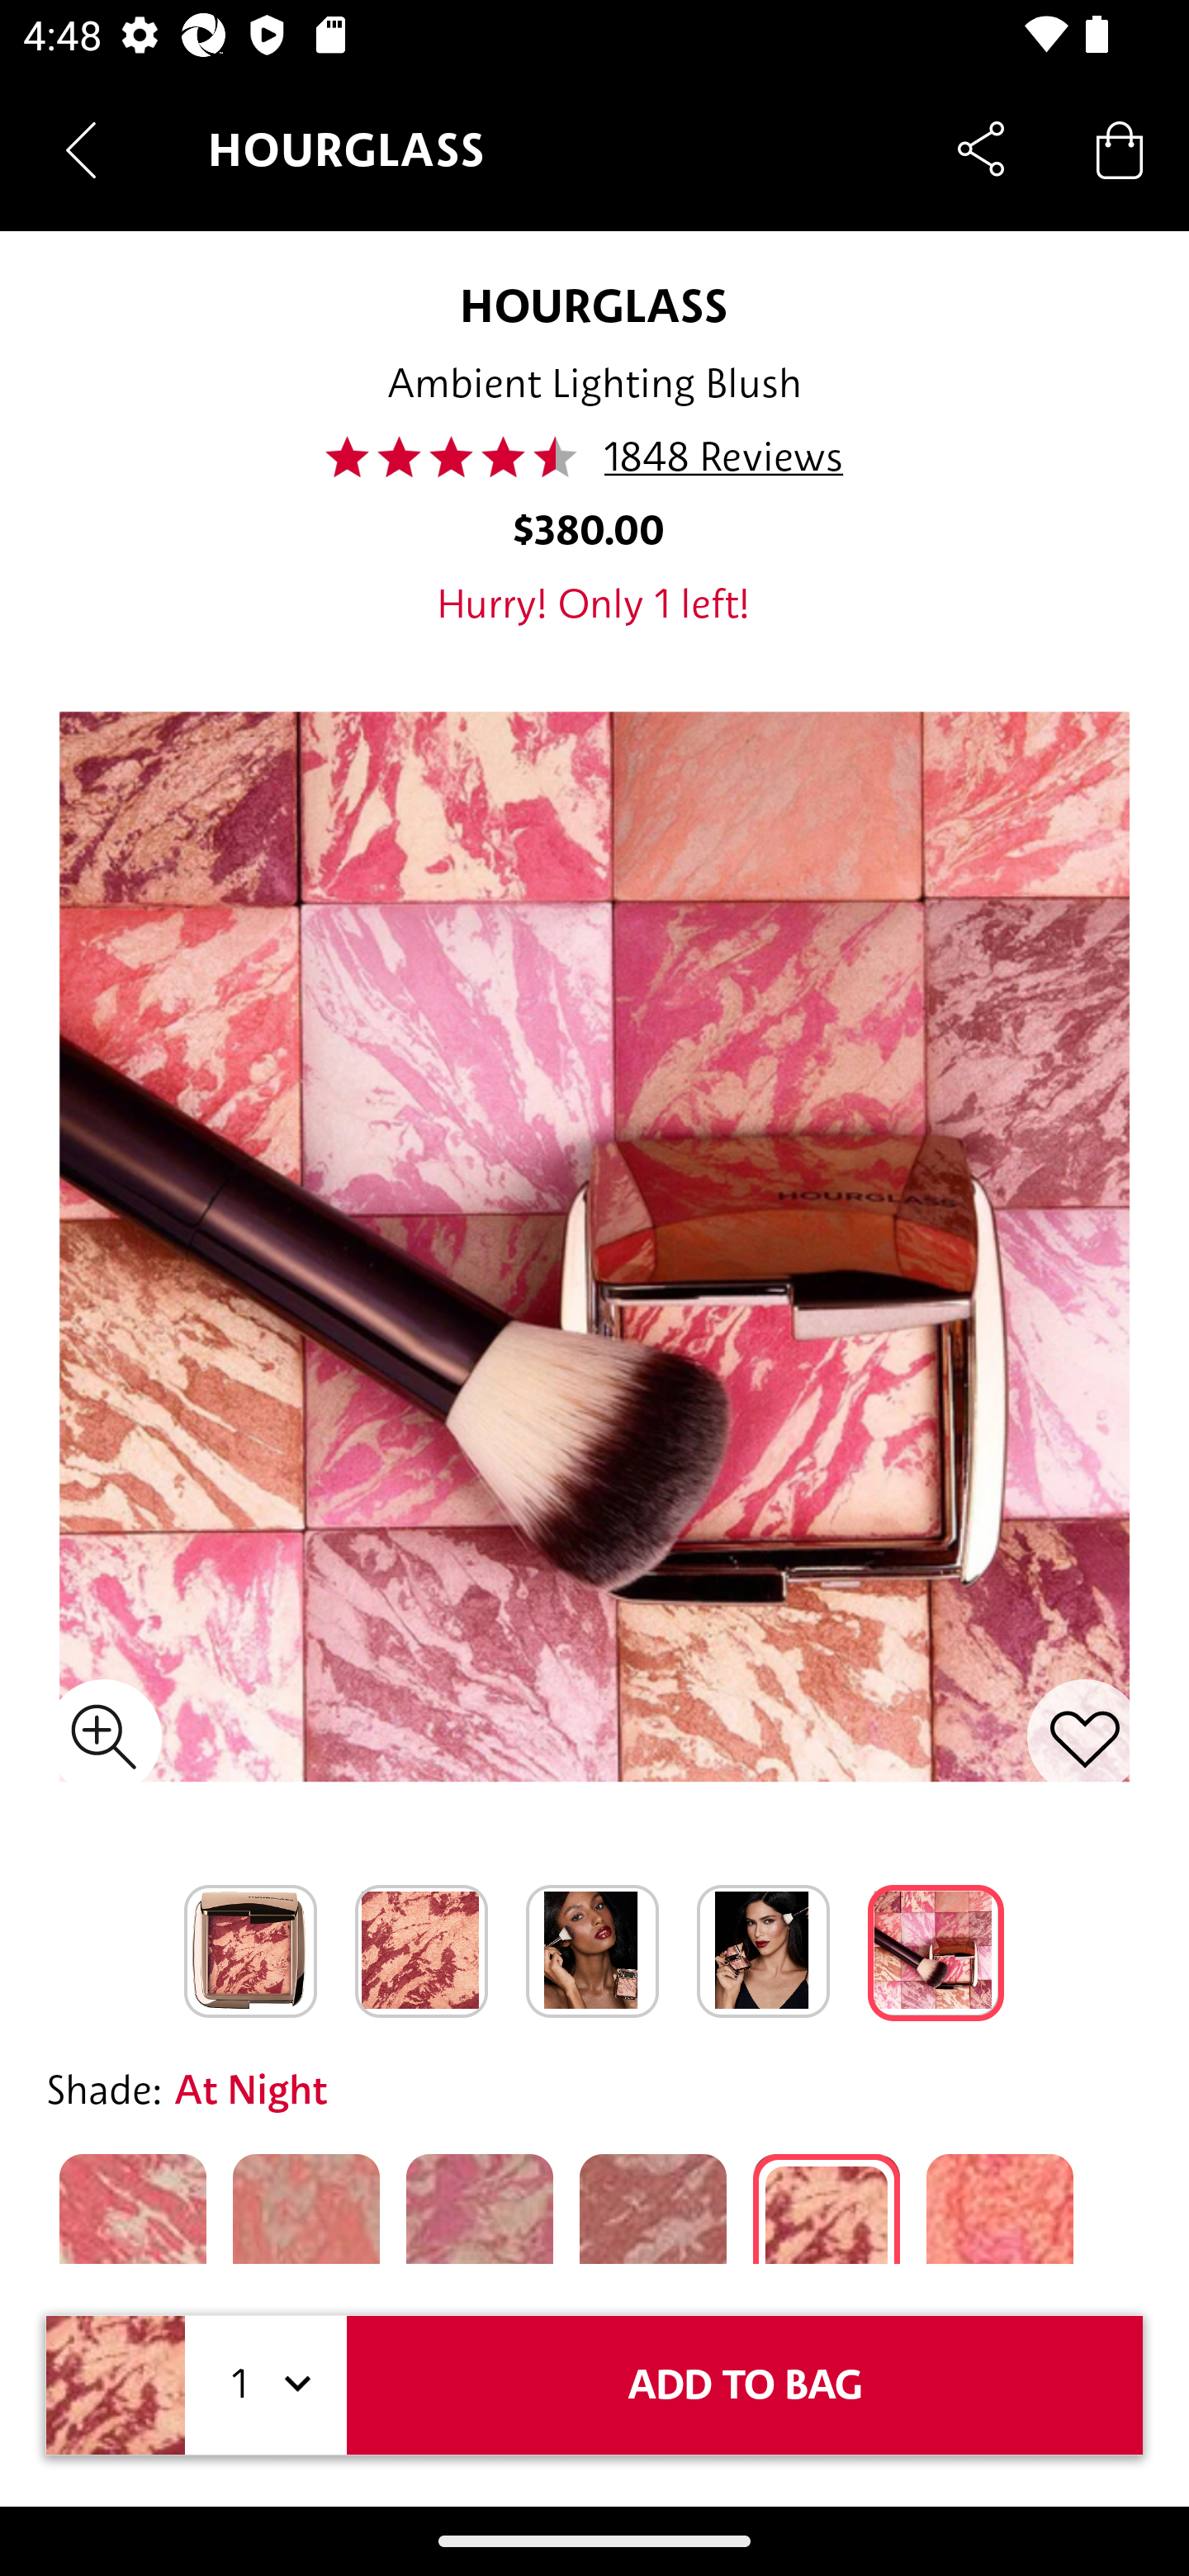 The height and width of the screenshot is (2576, 1189). Describe the element at coordinates (81, 150) in the screenshot. I see `Navigate up` at that location.